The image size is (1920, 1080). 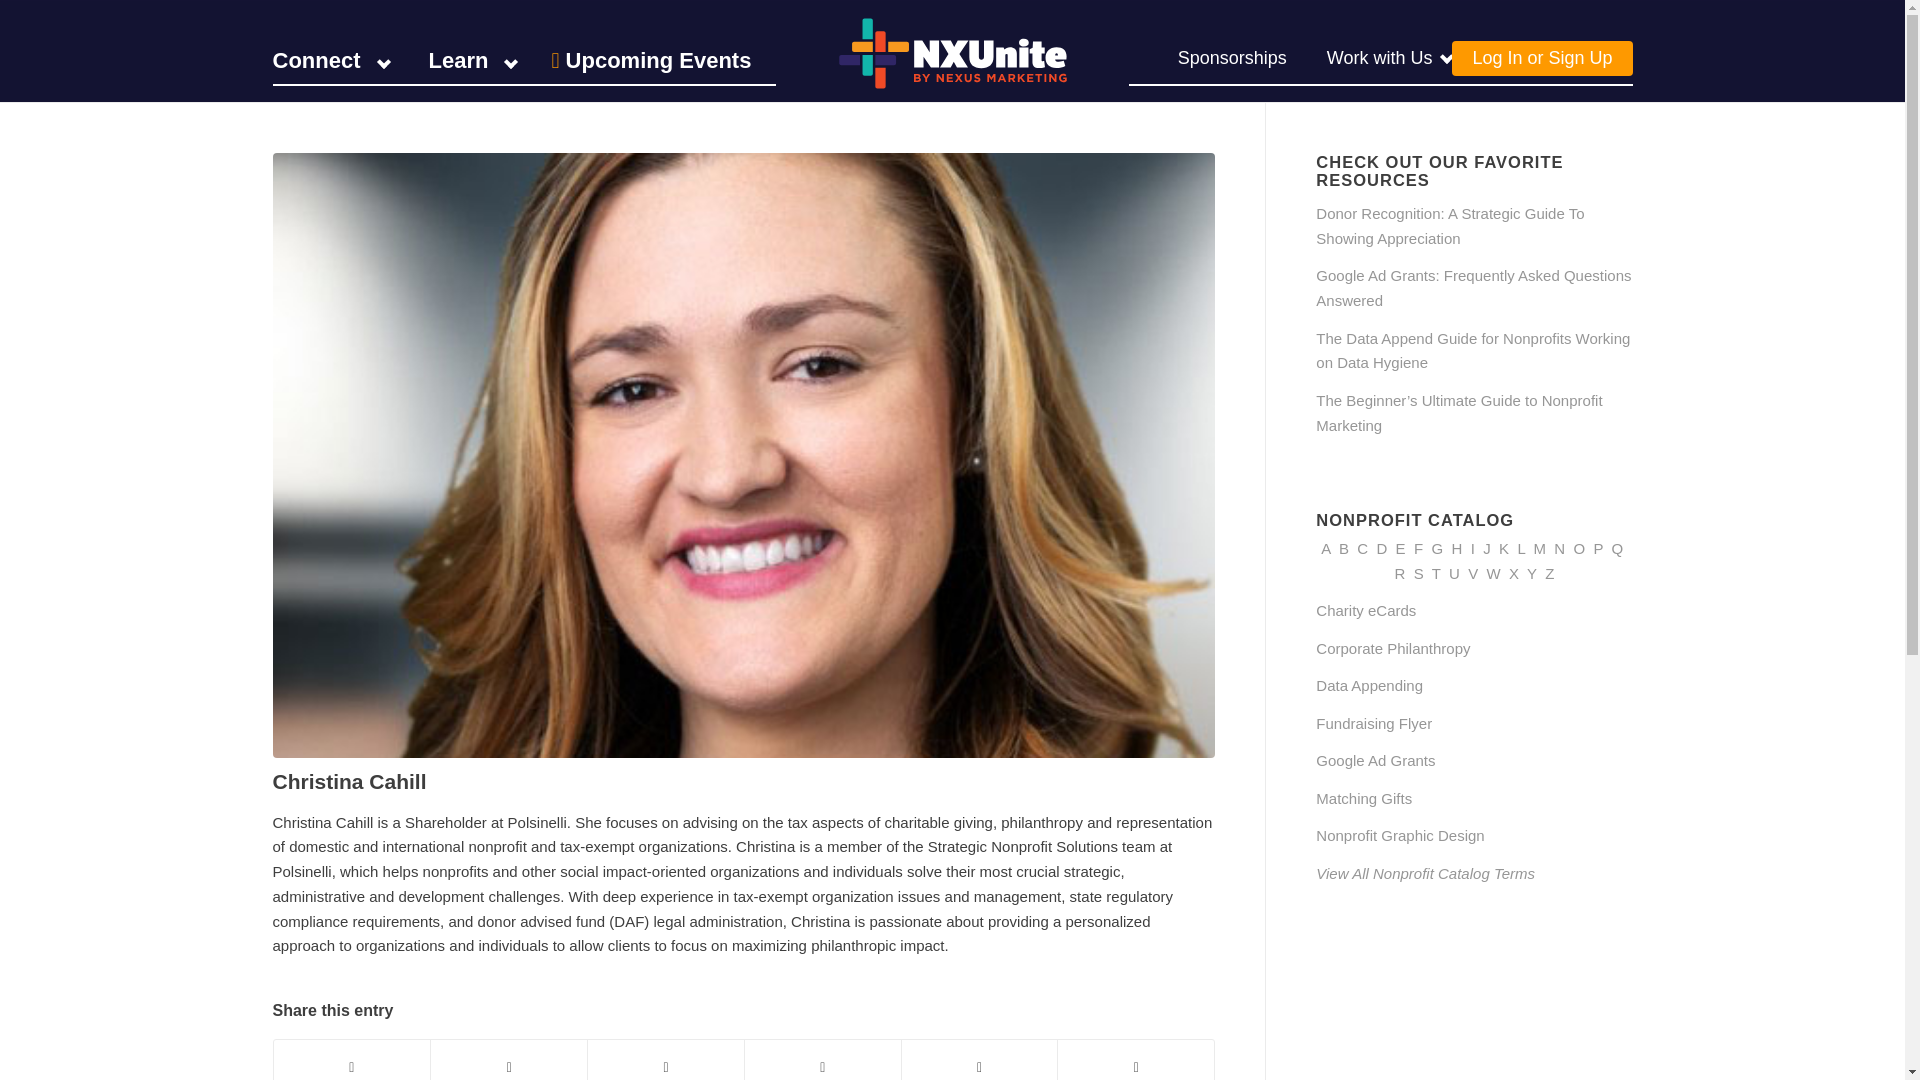 I want to click on Upcoming Events, so click(x=648, y=63).